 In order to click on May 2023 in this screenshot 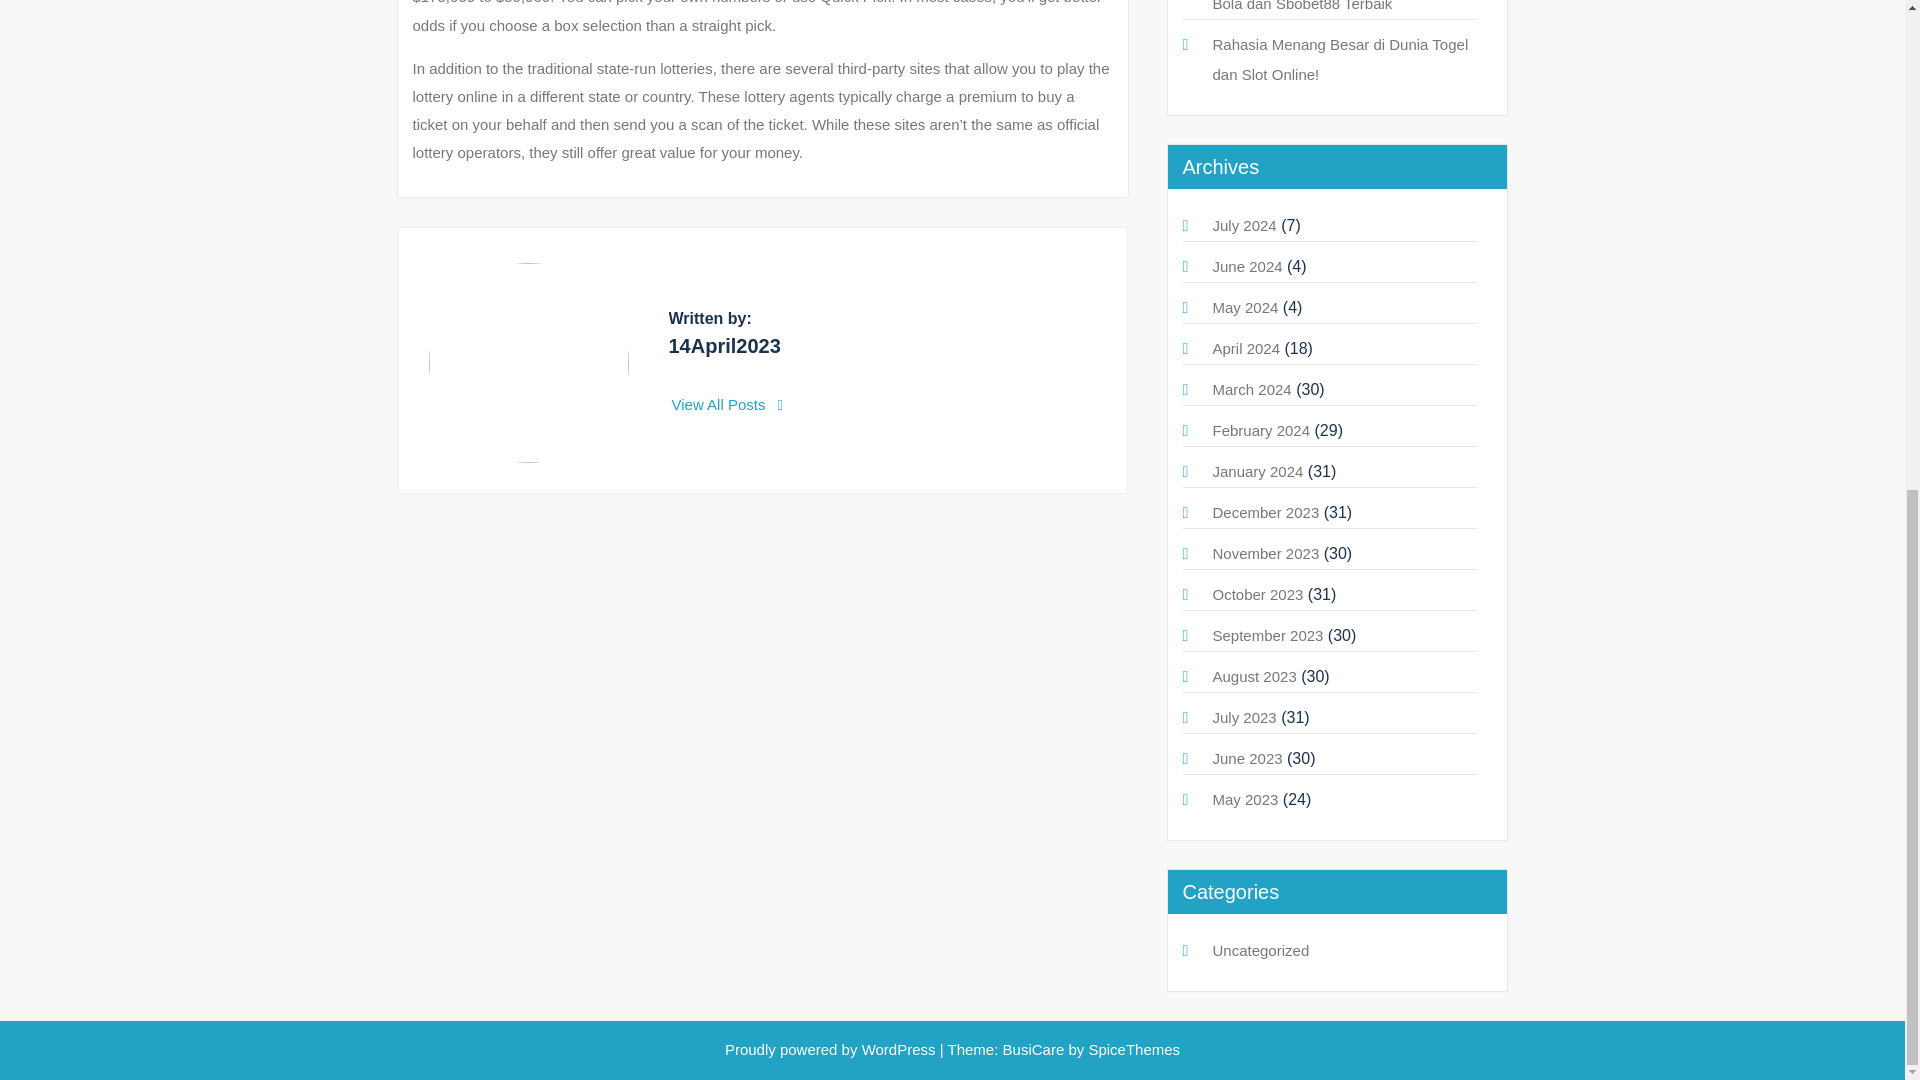, I will do `click(1244, 798)`.